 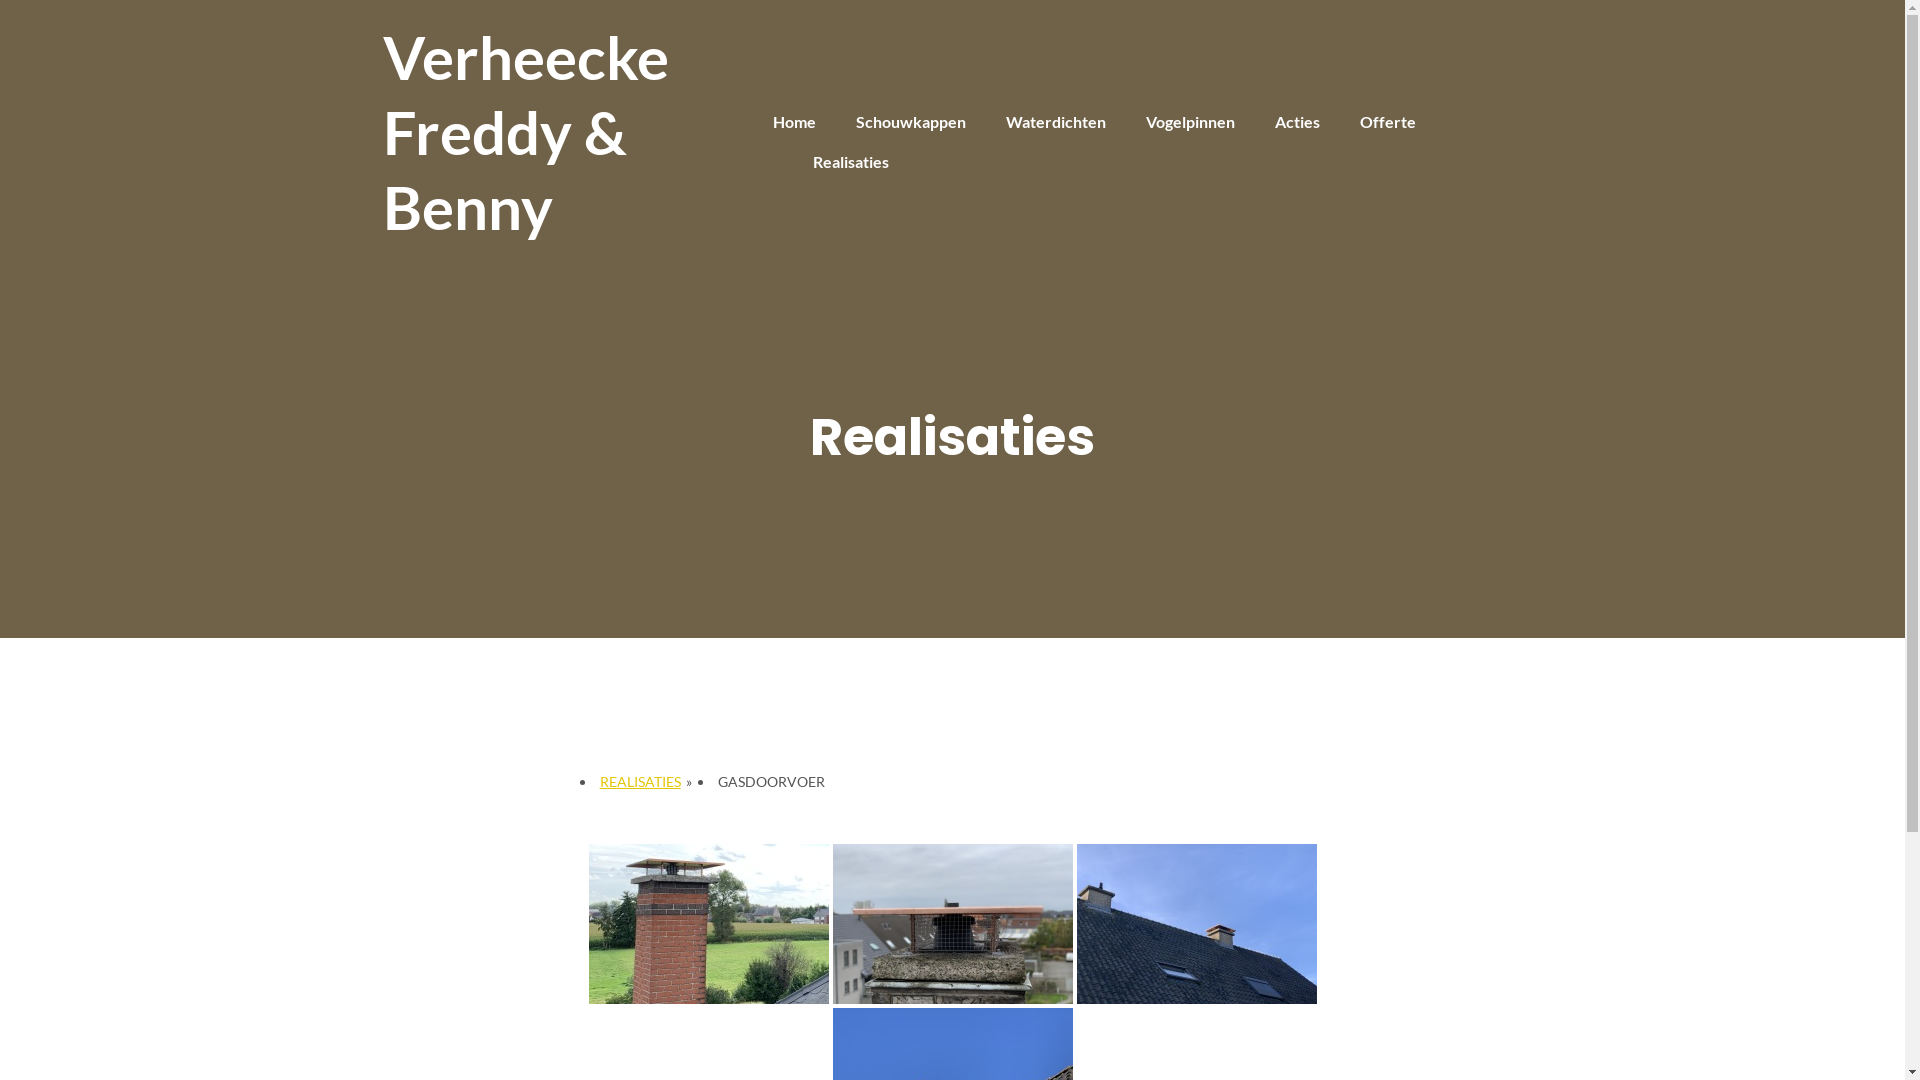 I want to click on IMG_2943, so click(x=708, y=924).